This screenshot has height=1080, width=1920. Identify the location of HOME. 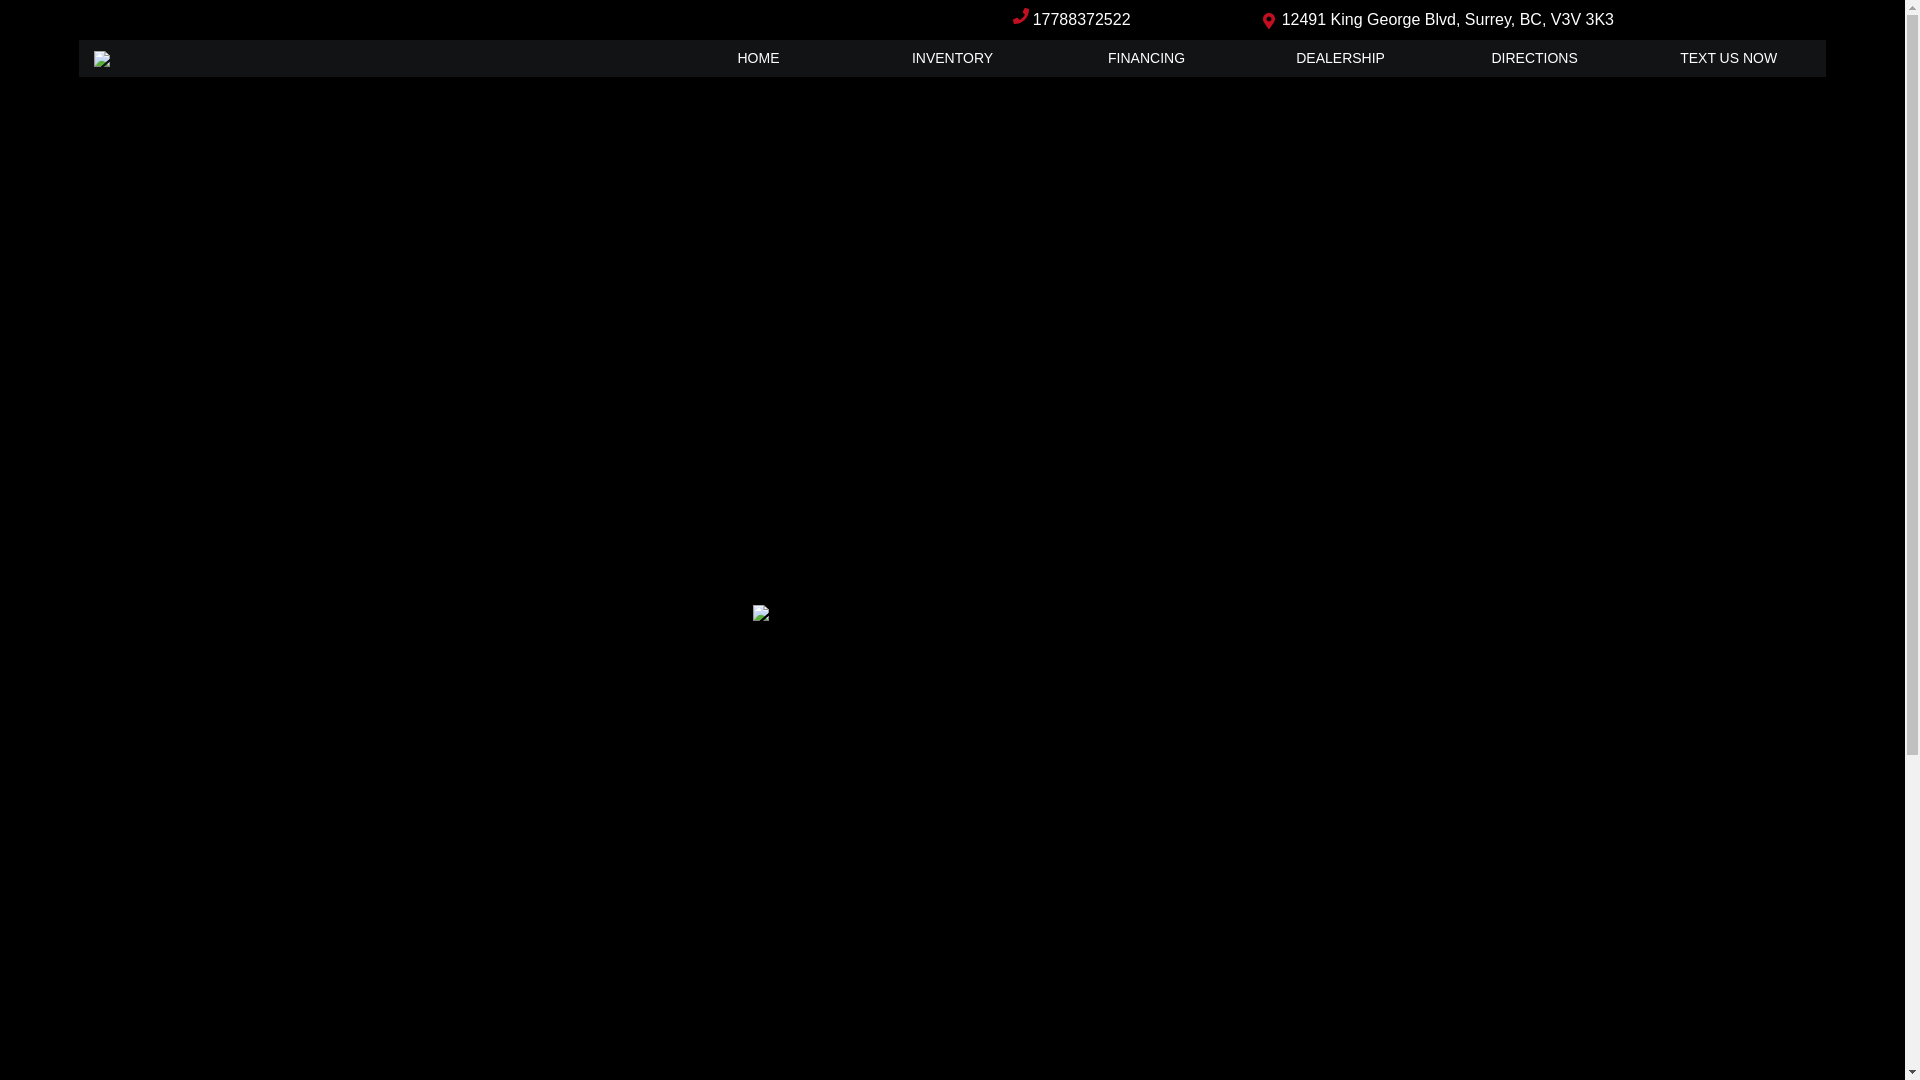
(758, 58).